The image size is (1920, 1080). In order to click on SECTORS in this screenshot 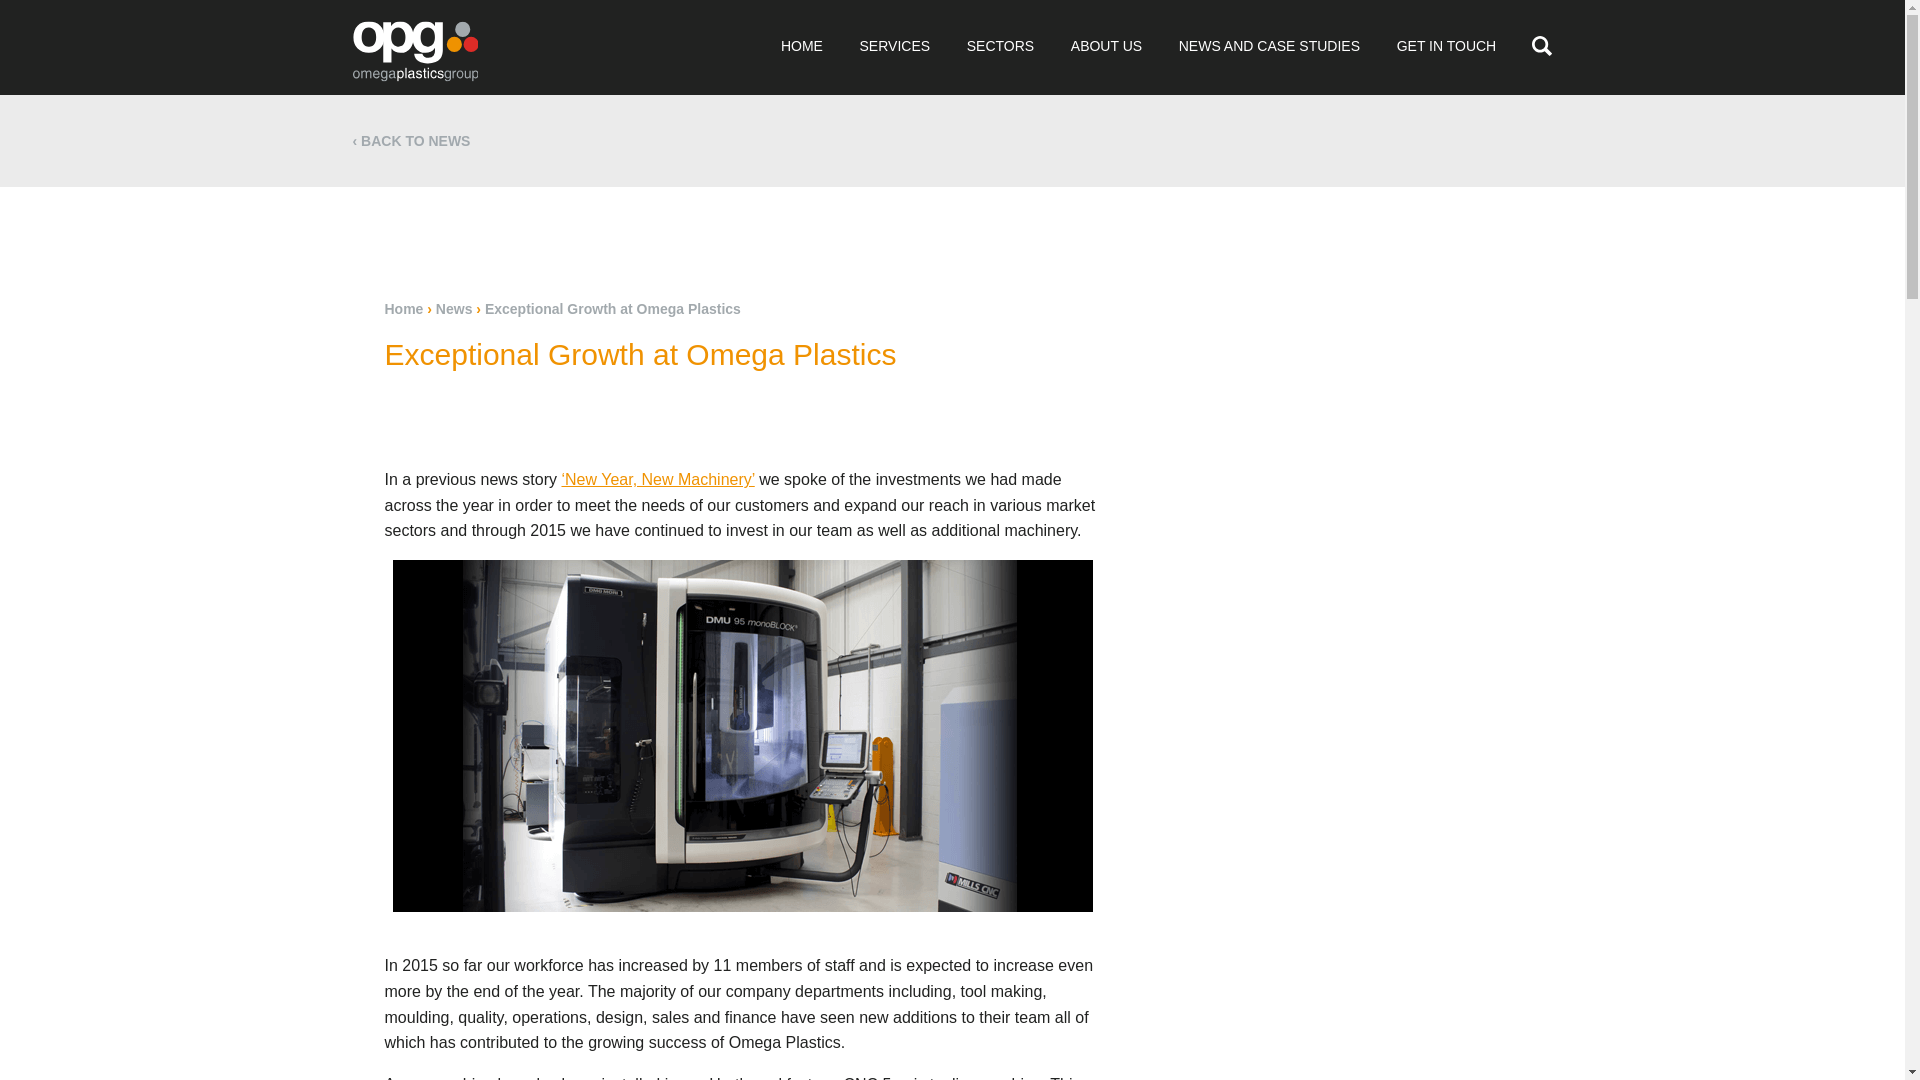, I will do `click(1000, 46)`.